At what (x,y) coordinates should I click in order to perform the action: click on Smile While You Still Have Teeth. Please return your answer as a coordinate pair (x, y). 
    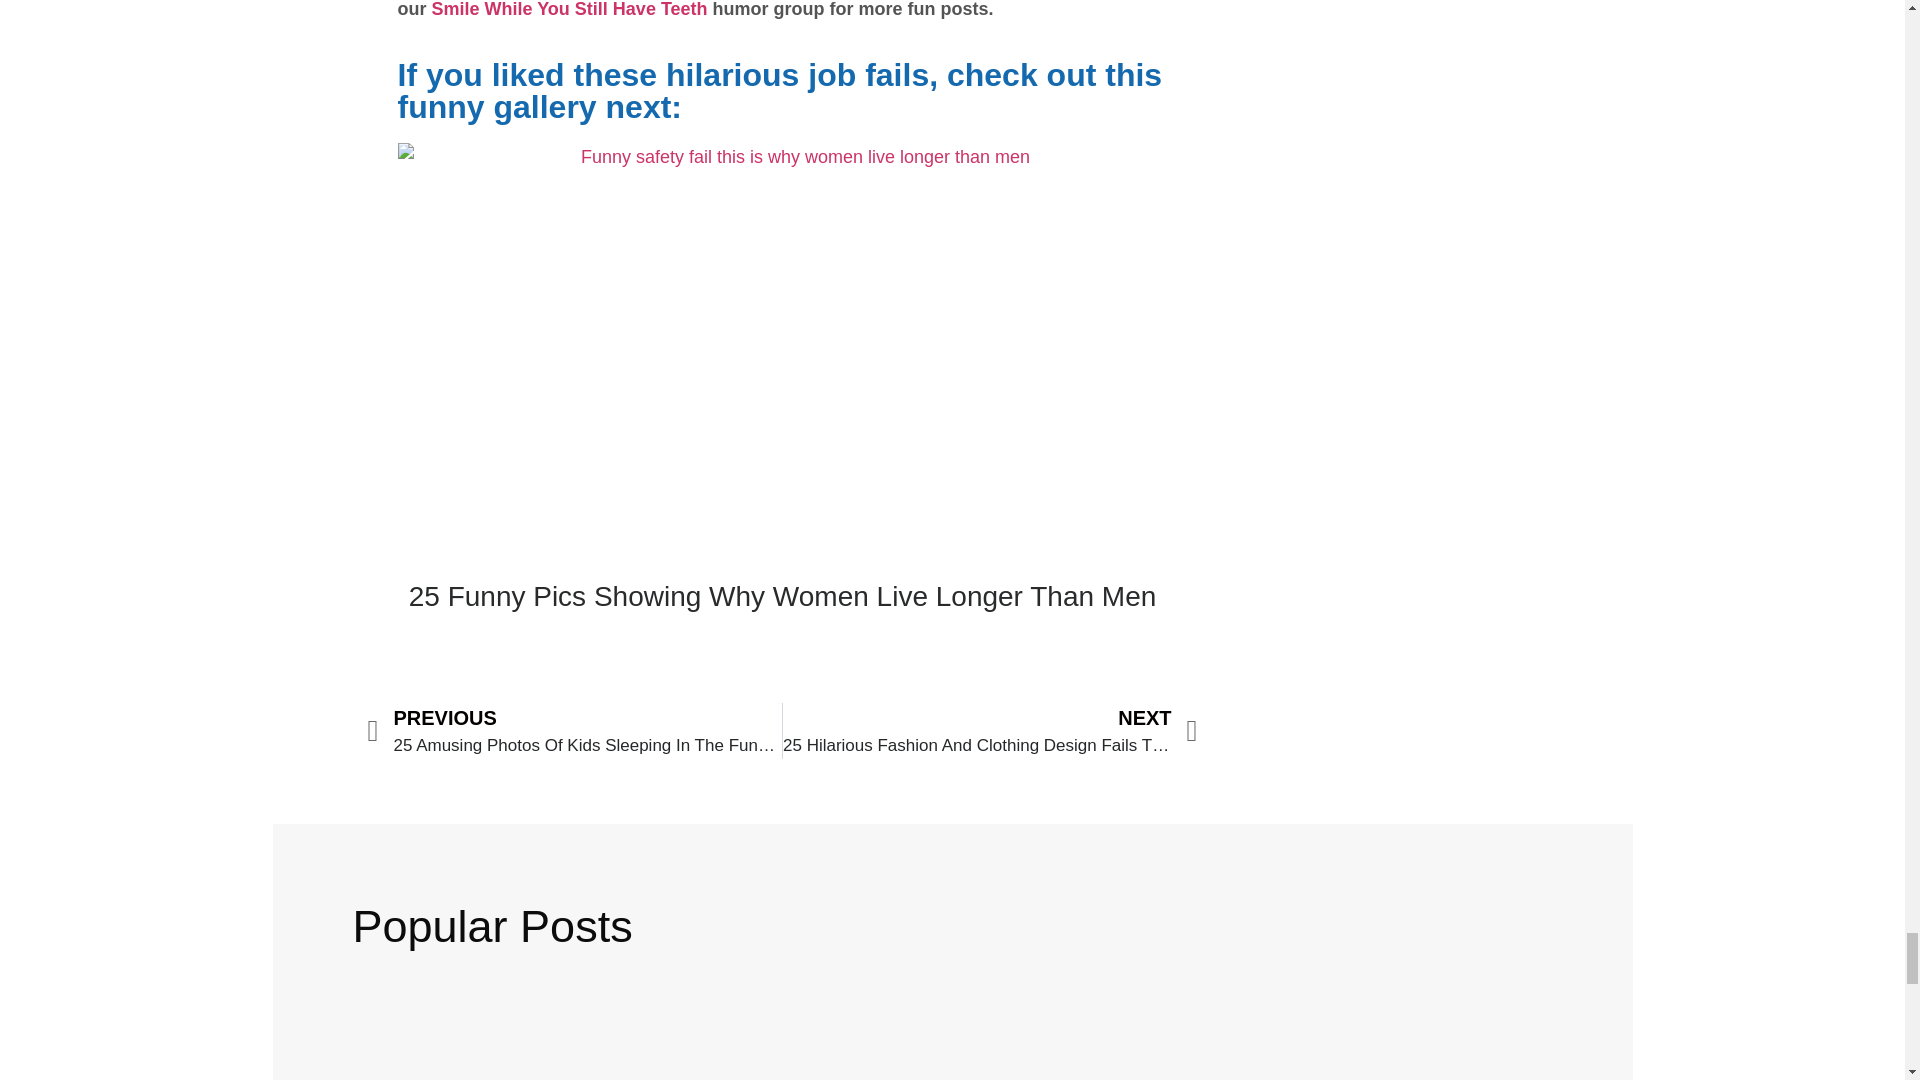
    Looking at the image, I should click on (570, 10).